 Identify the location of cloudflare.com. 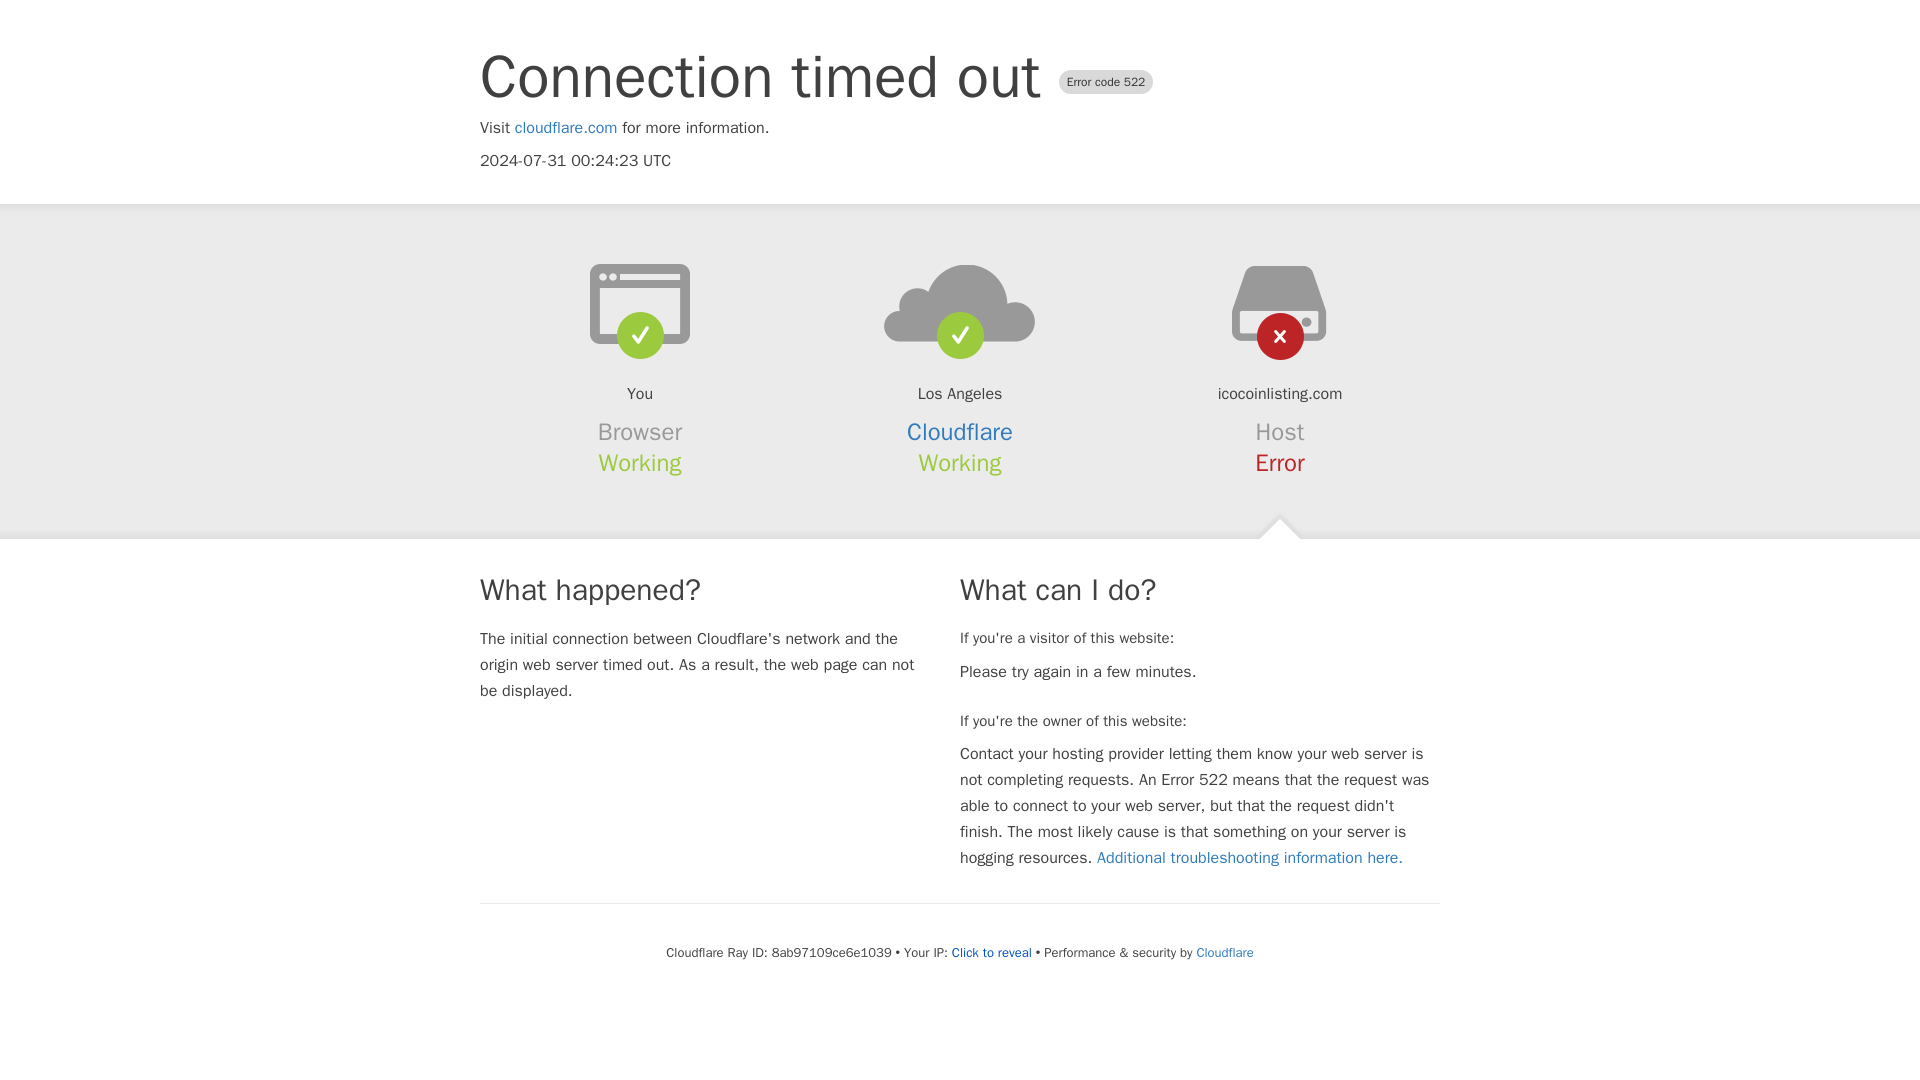
(566, 128).